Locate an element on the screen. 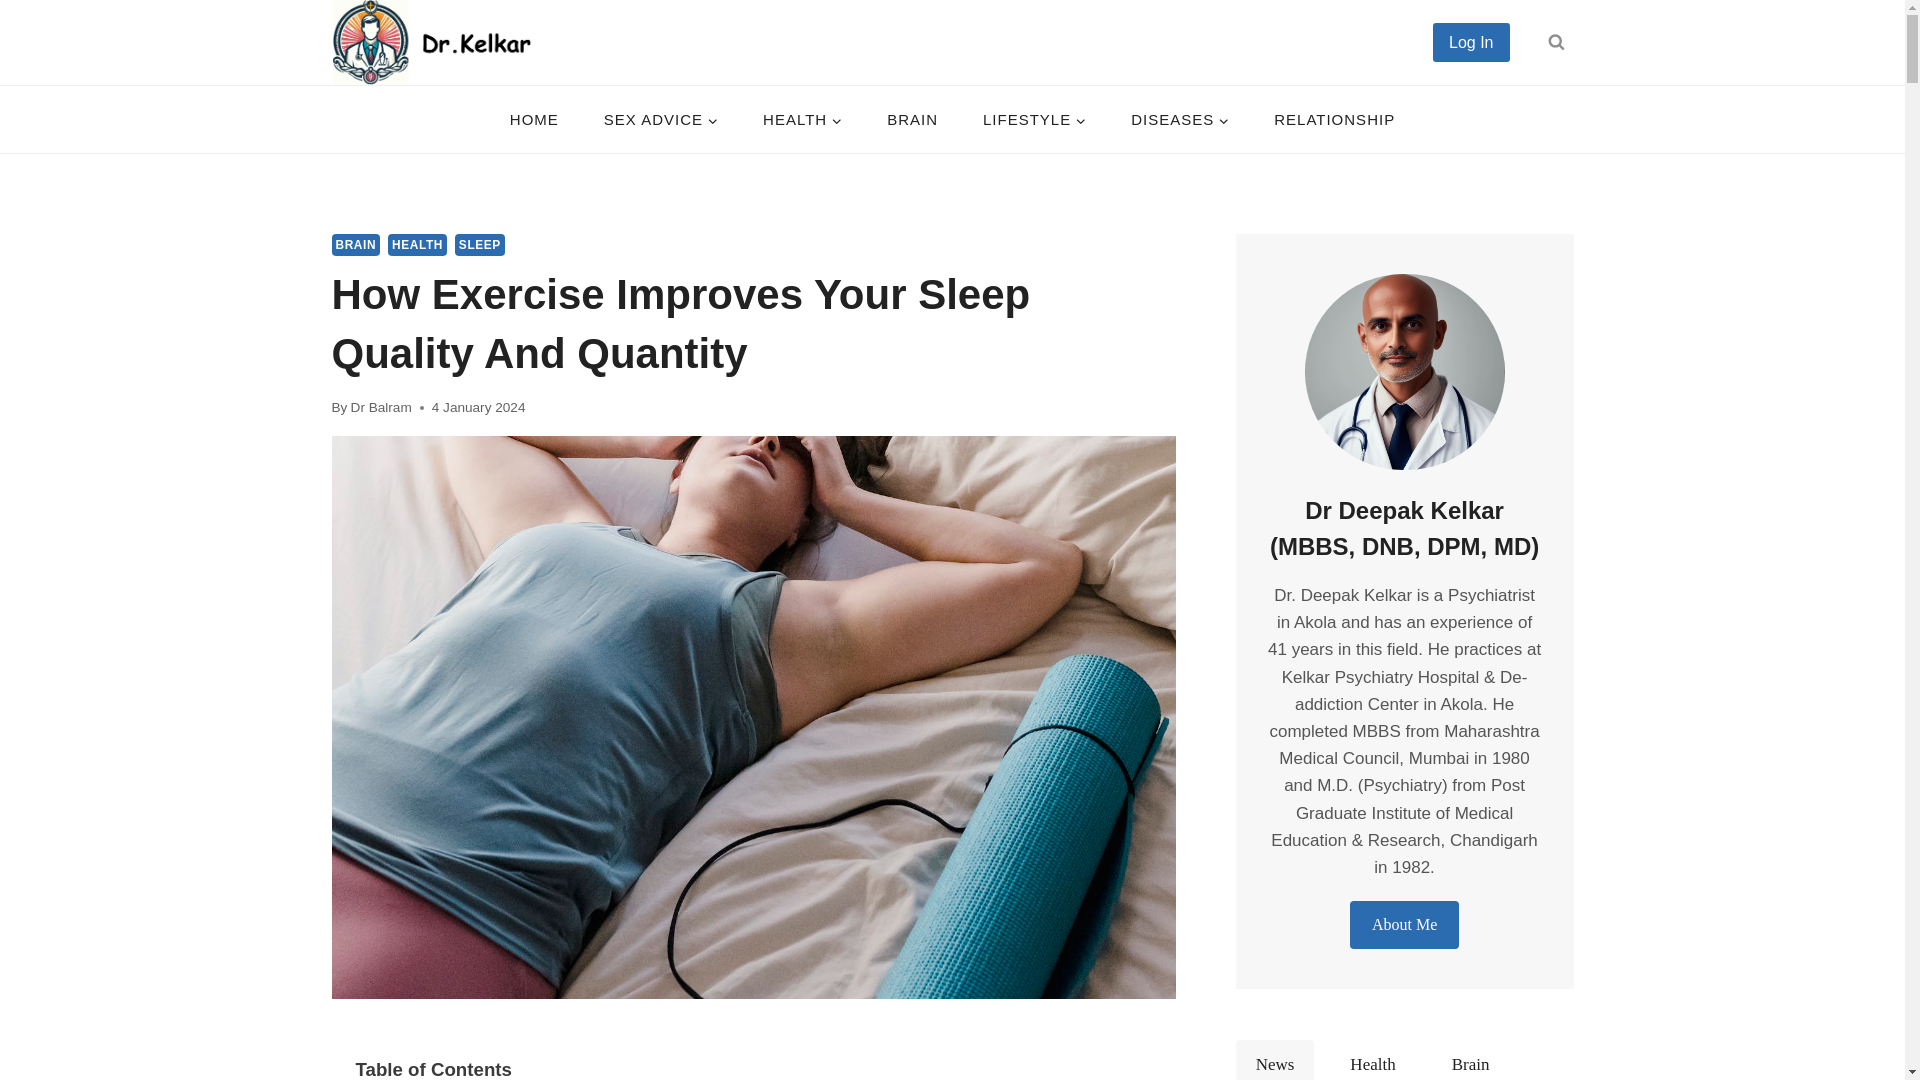 This screenshot has width=1920, height=1080. LIFESTYLE is located at coordinates (1034, 118).